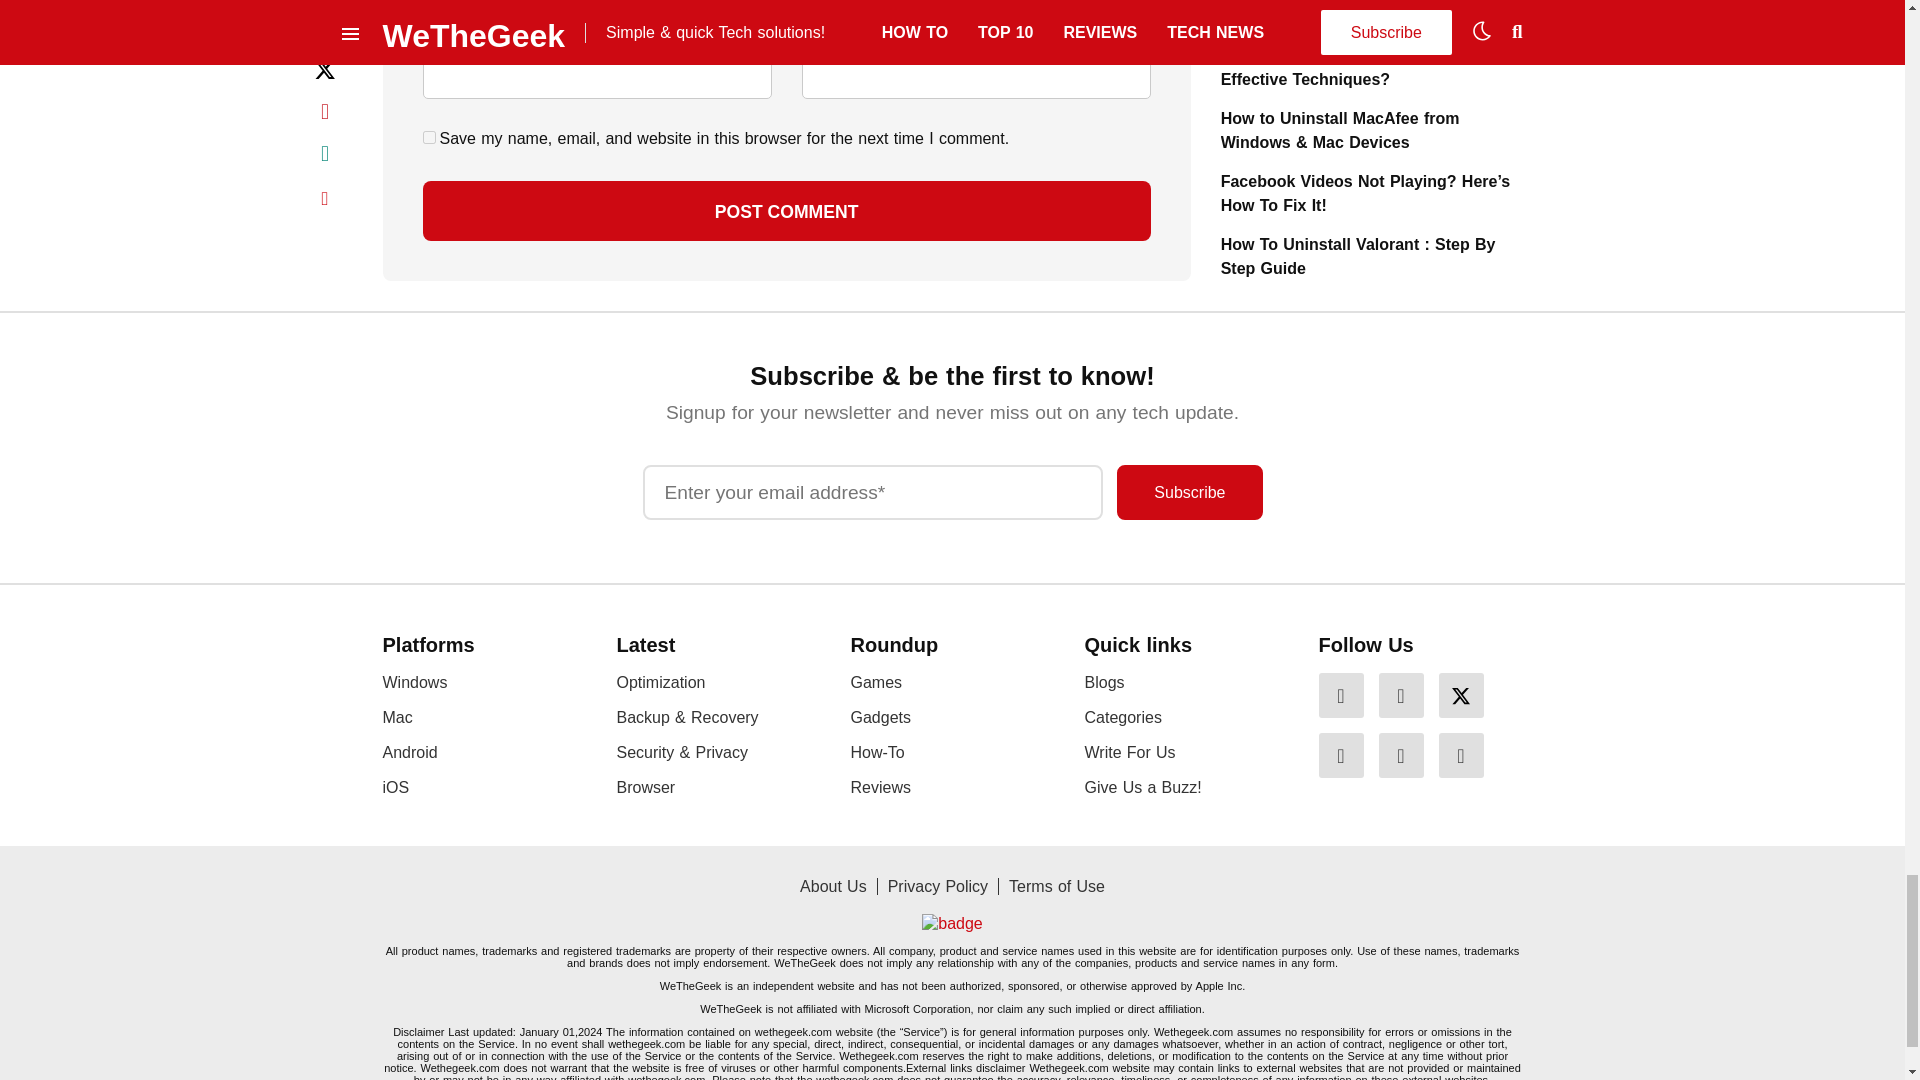  Describe the element at coordinates (1189, 492) in the screenshot. I see `Subscribe` at that location.